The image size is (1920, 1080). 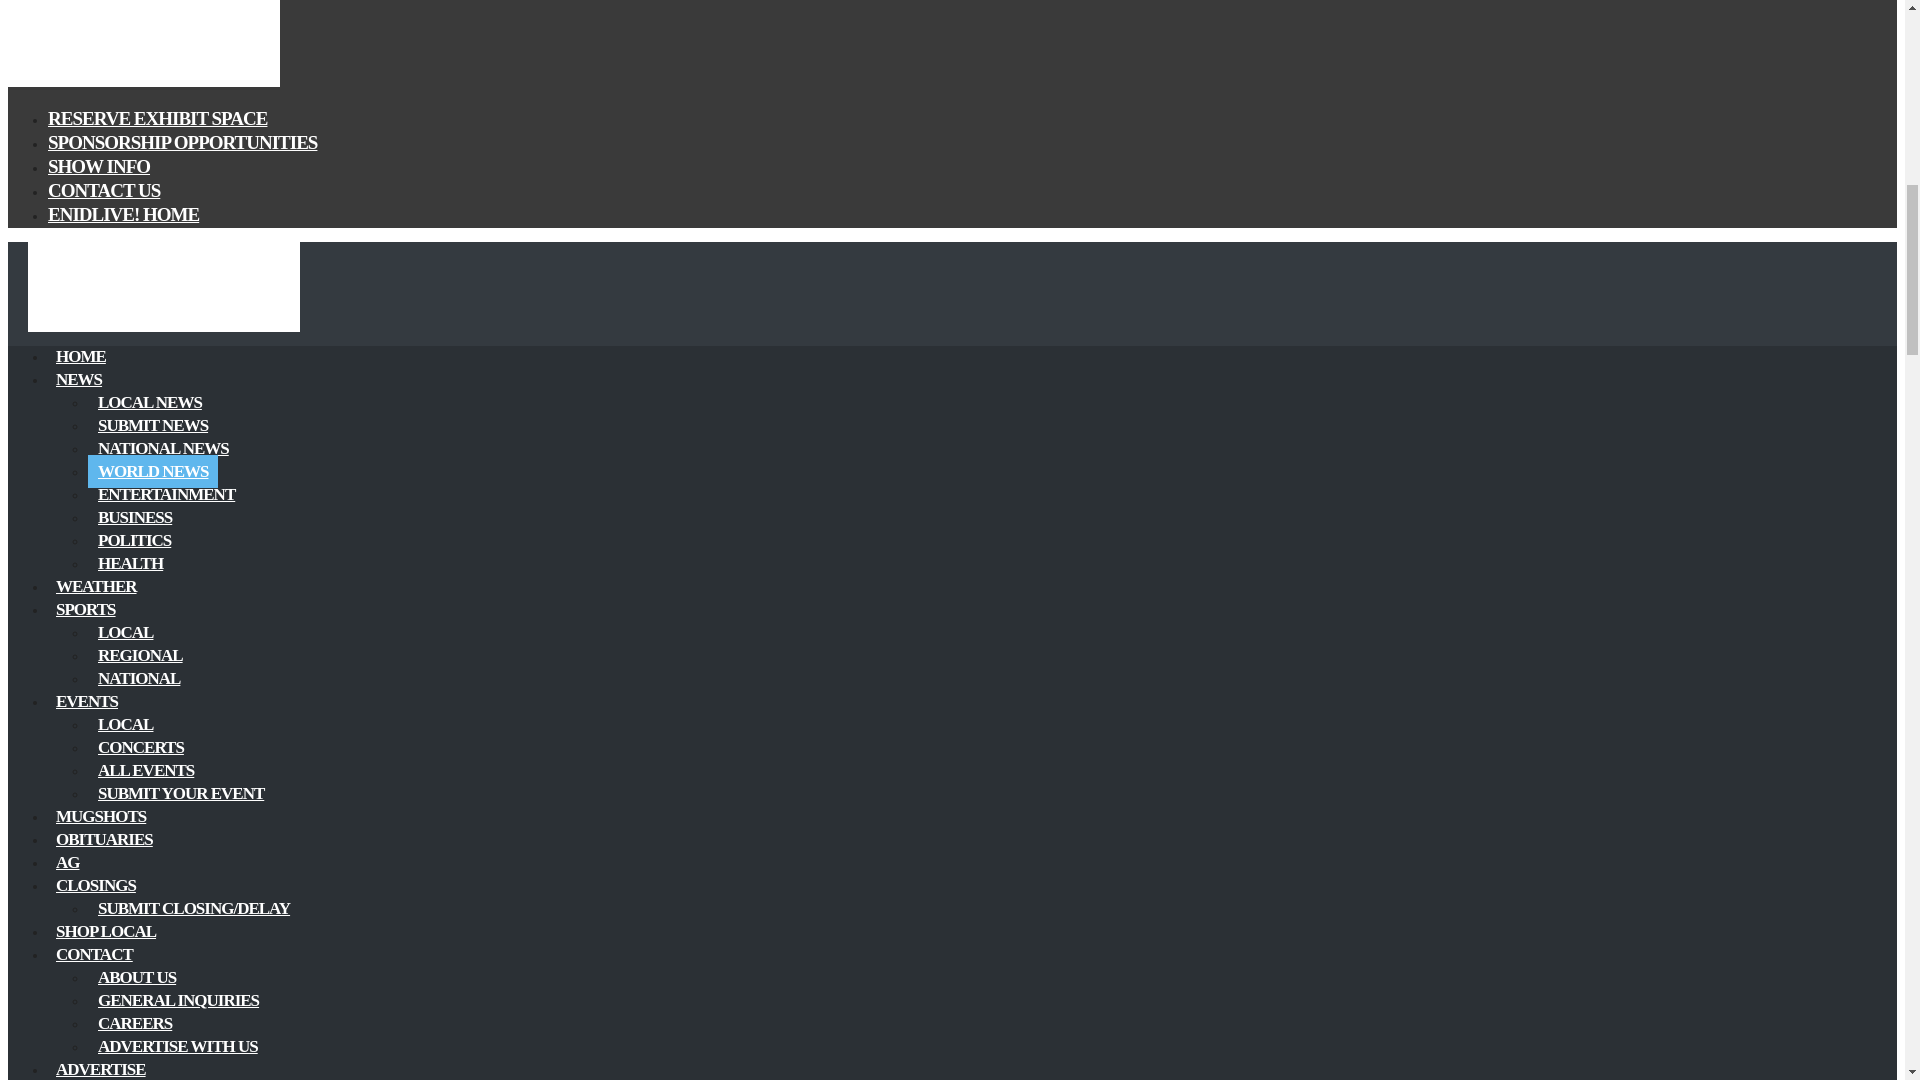 I want to click on EnidLIVE!, so click(x=144, y=82).